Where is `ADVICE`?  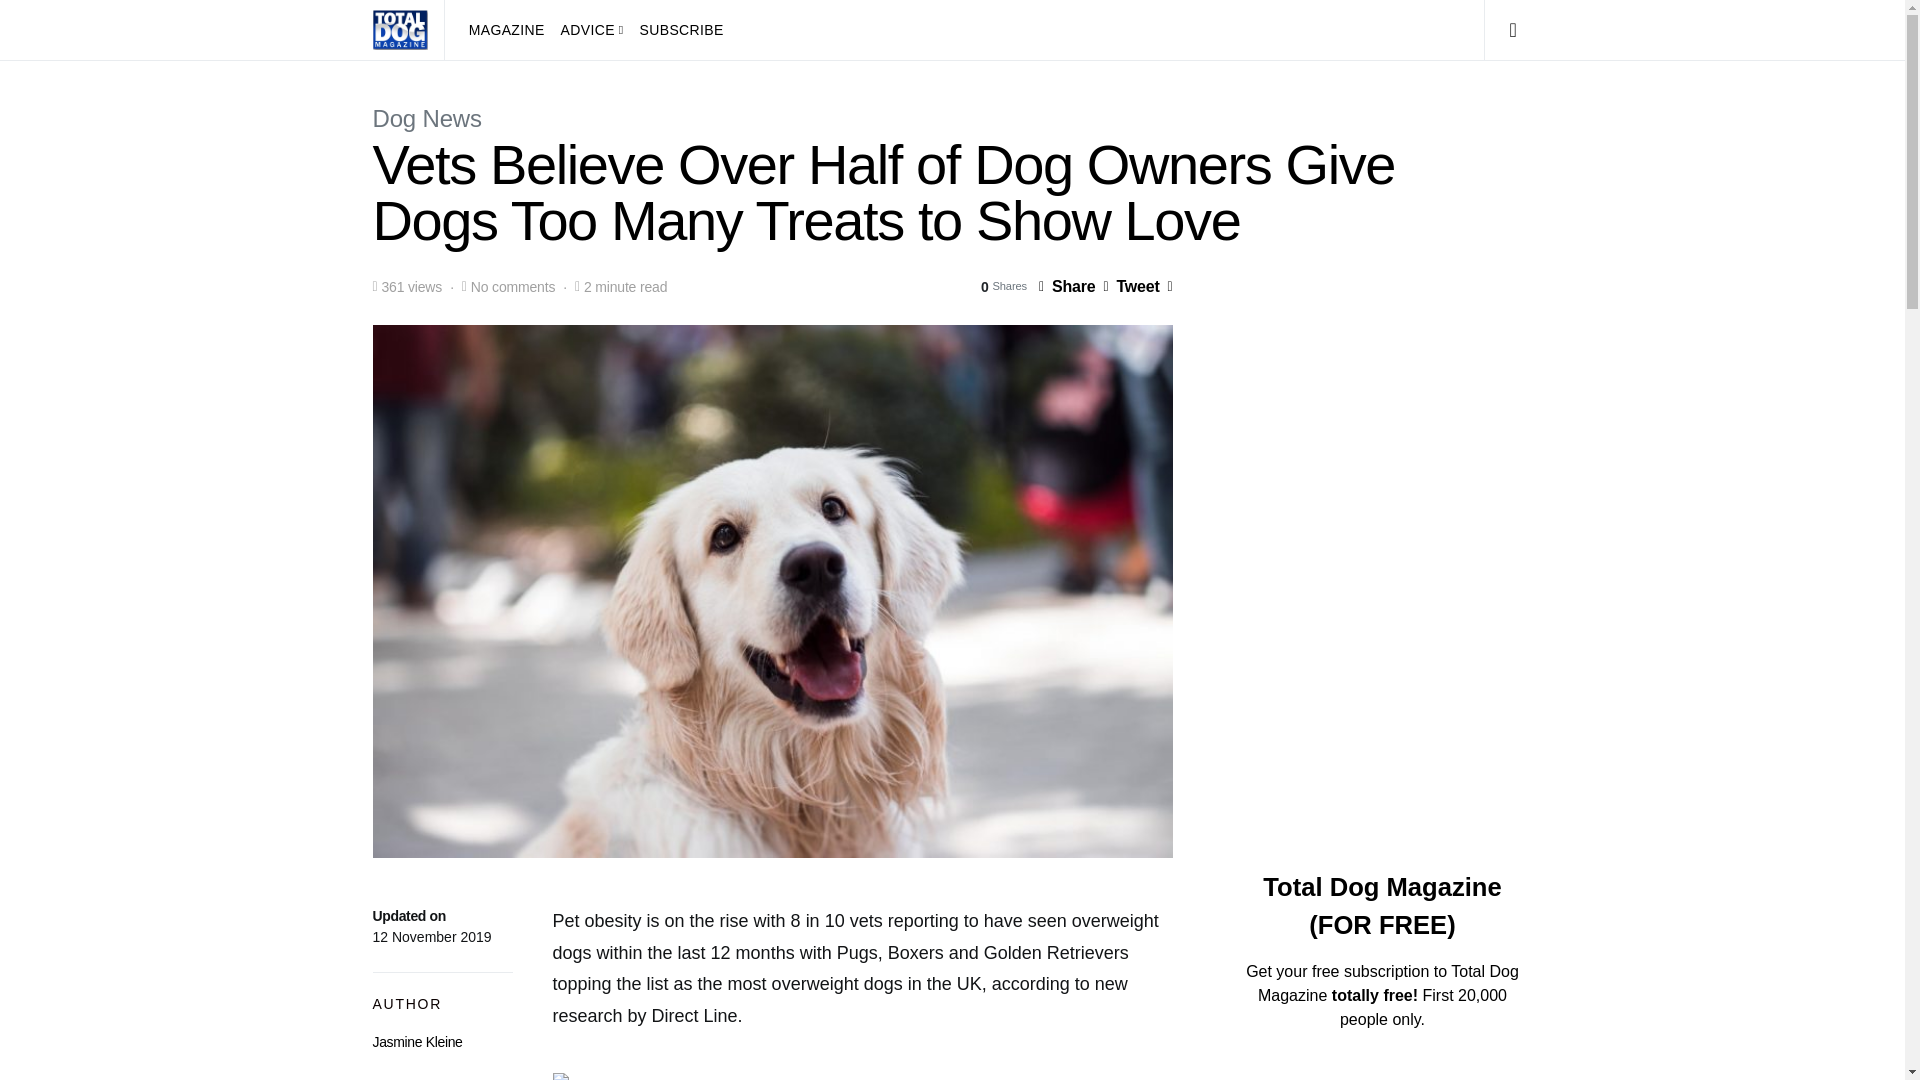
ADVICE is located at coordinates (592, 30).